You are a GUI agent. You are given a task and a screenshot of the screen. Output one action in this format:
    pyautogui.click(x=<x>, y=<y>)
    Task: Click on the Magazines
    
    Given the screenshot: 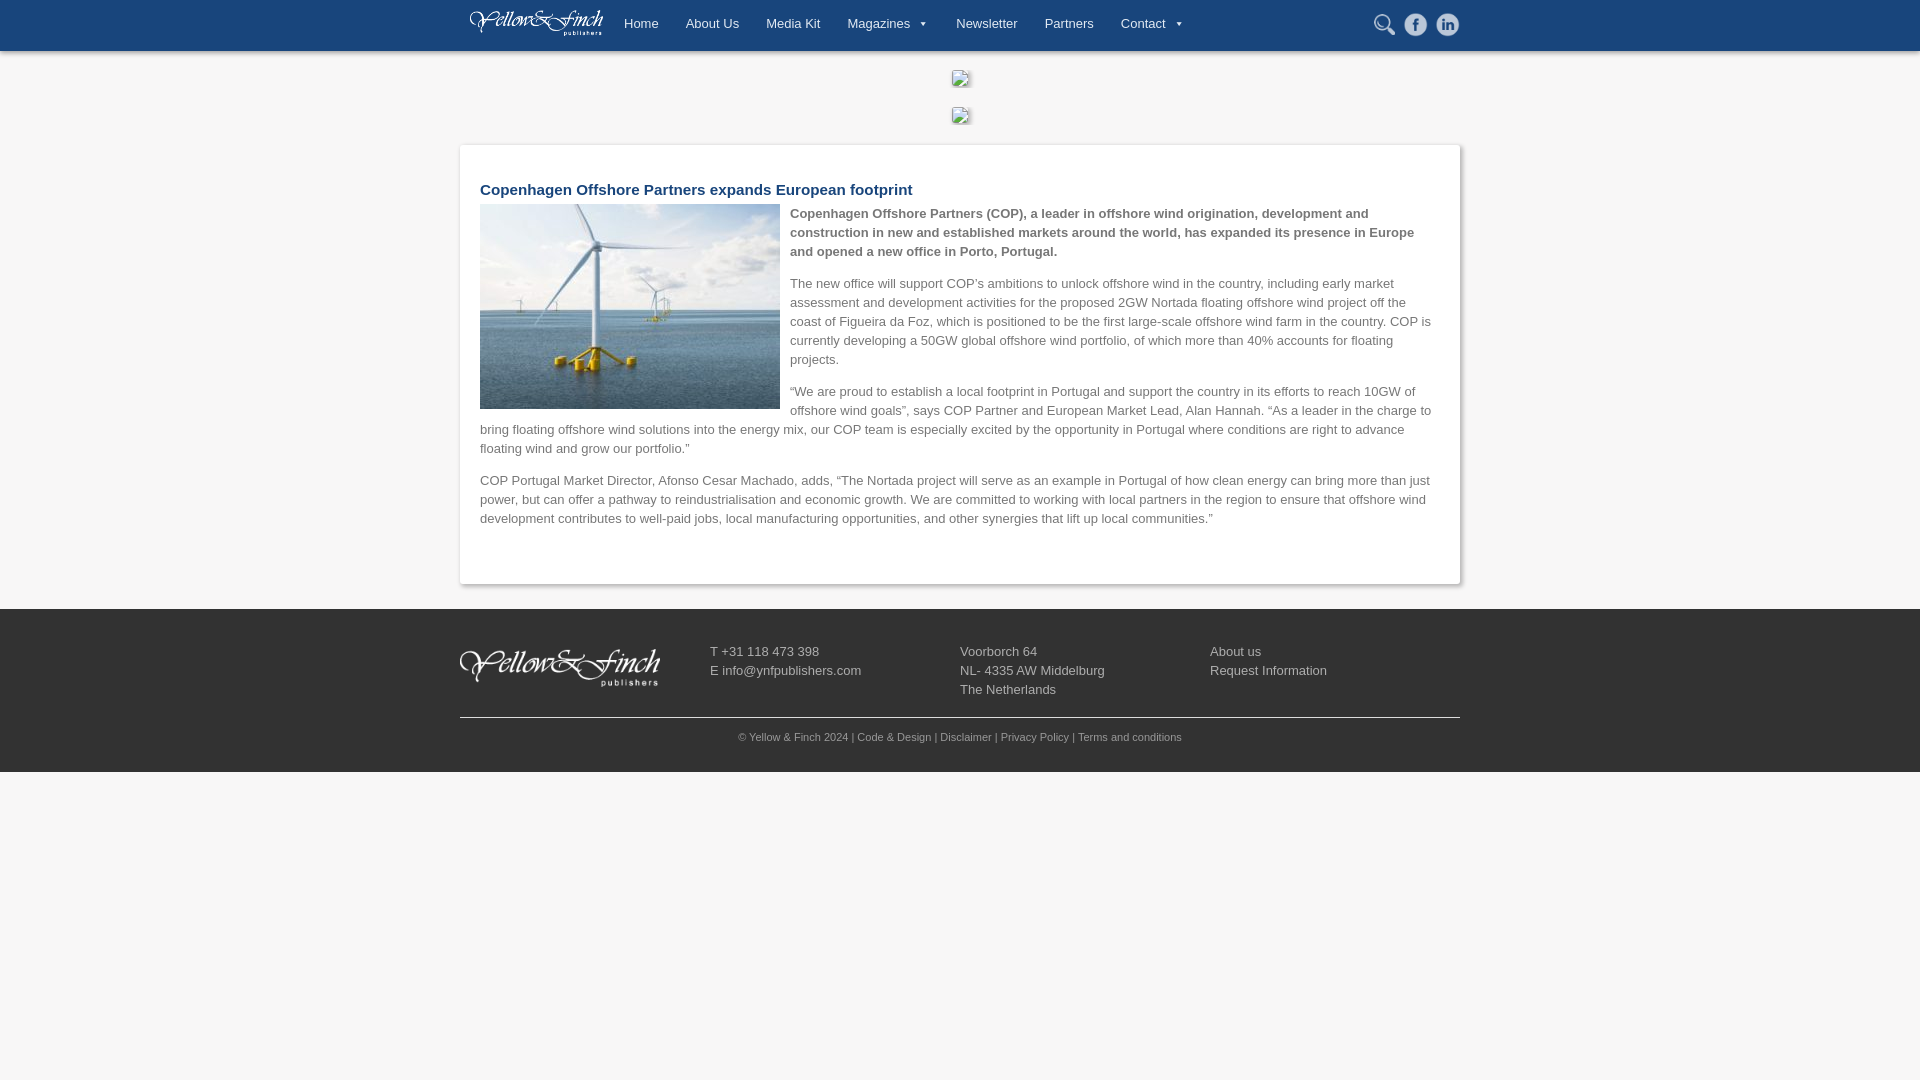 What is the action you would take?
    pyautogui.click(x=888, y=22)
    